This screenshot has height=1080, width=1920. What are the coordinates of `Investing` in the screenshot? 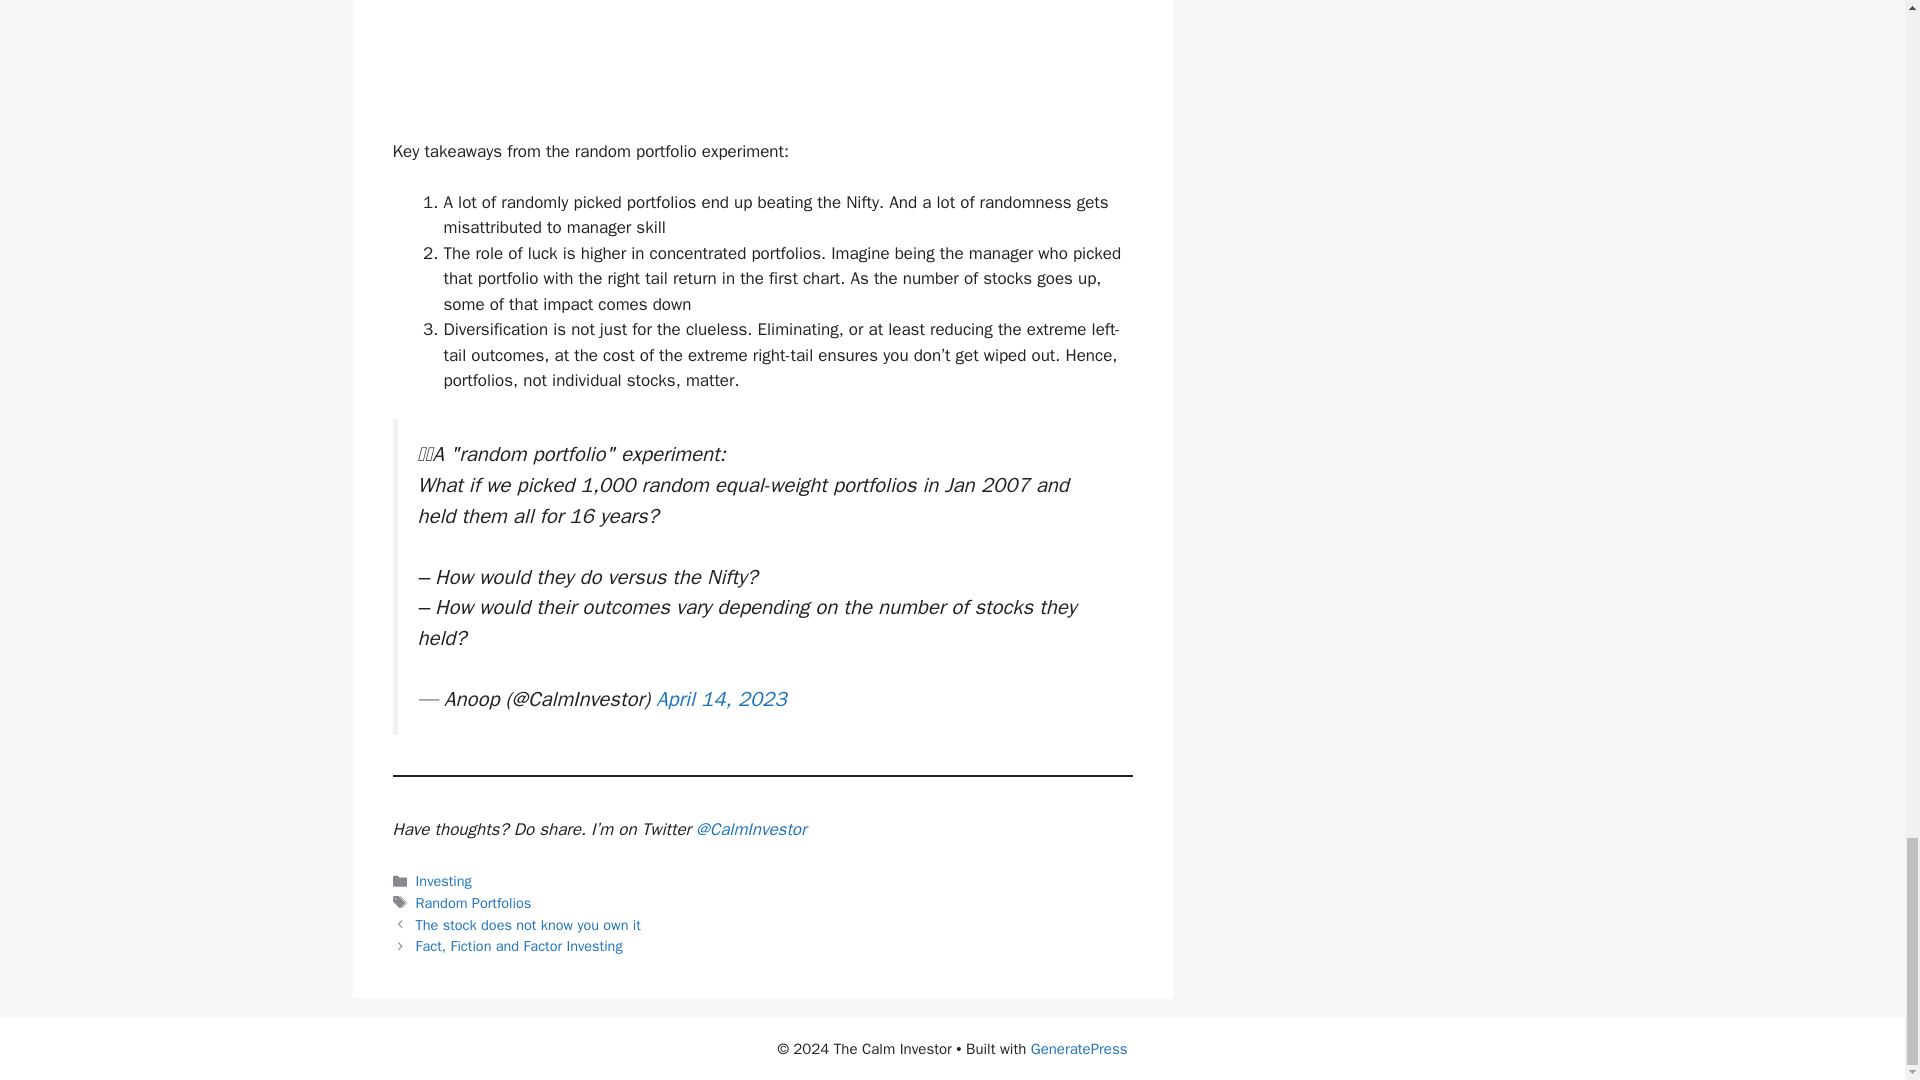 It's located at (444, 880).